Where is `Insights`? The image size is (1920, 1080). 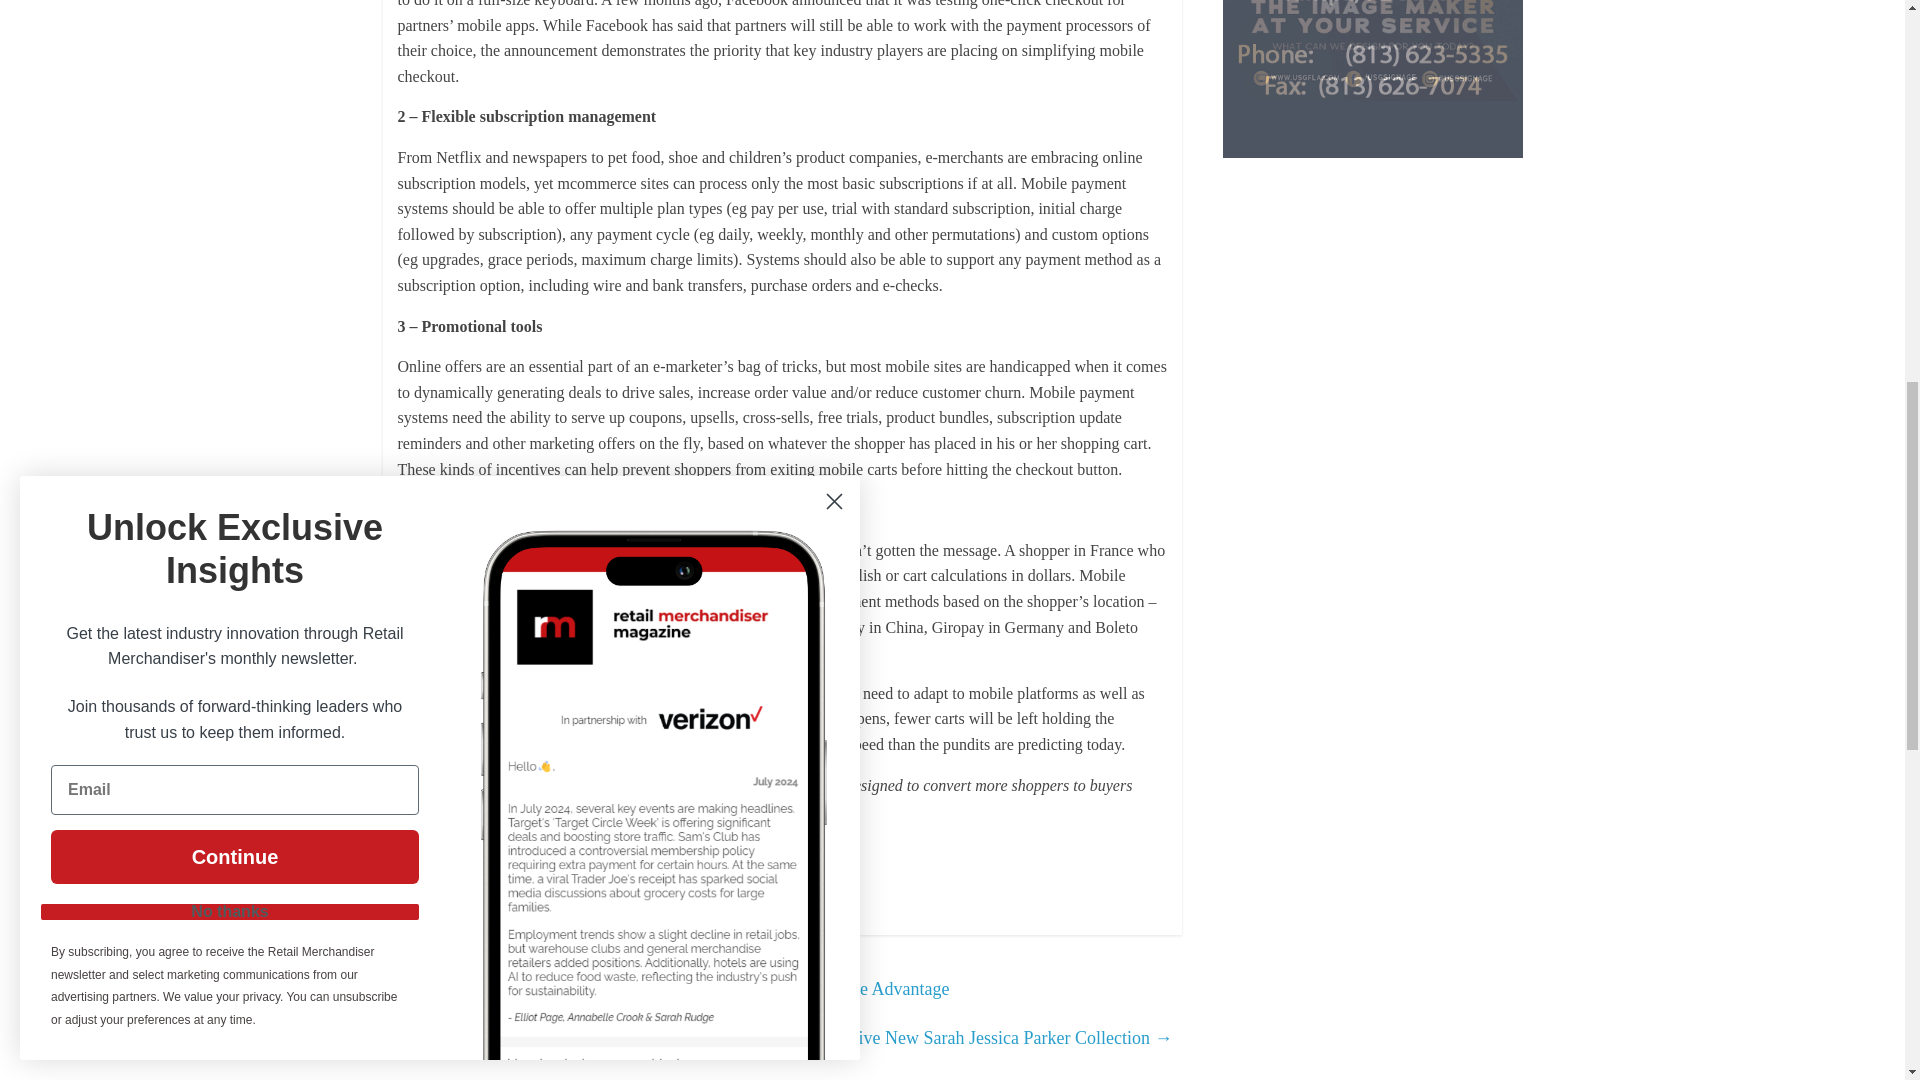
Insights is located at coordinates (478, 898).